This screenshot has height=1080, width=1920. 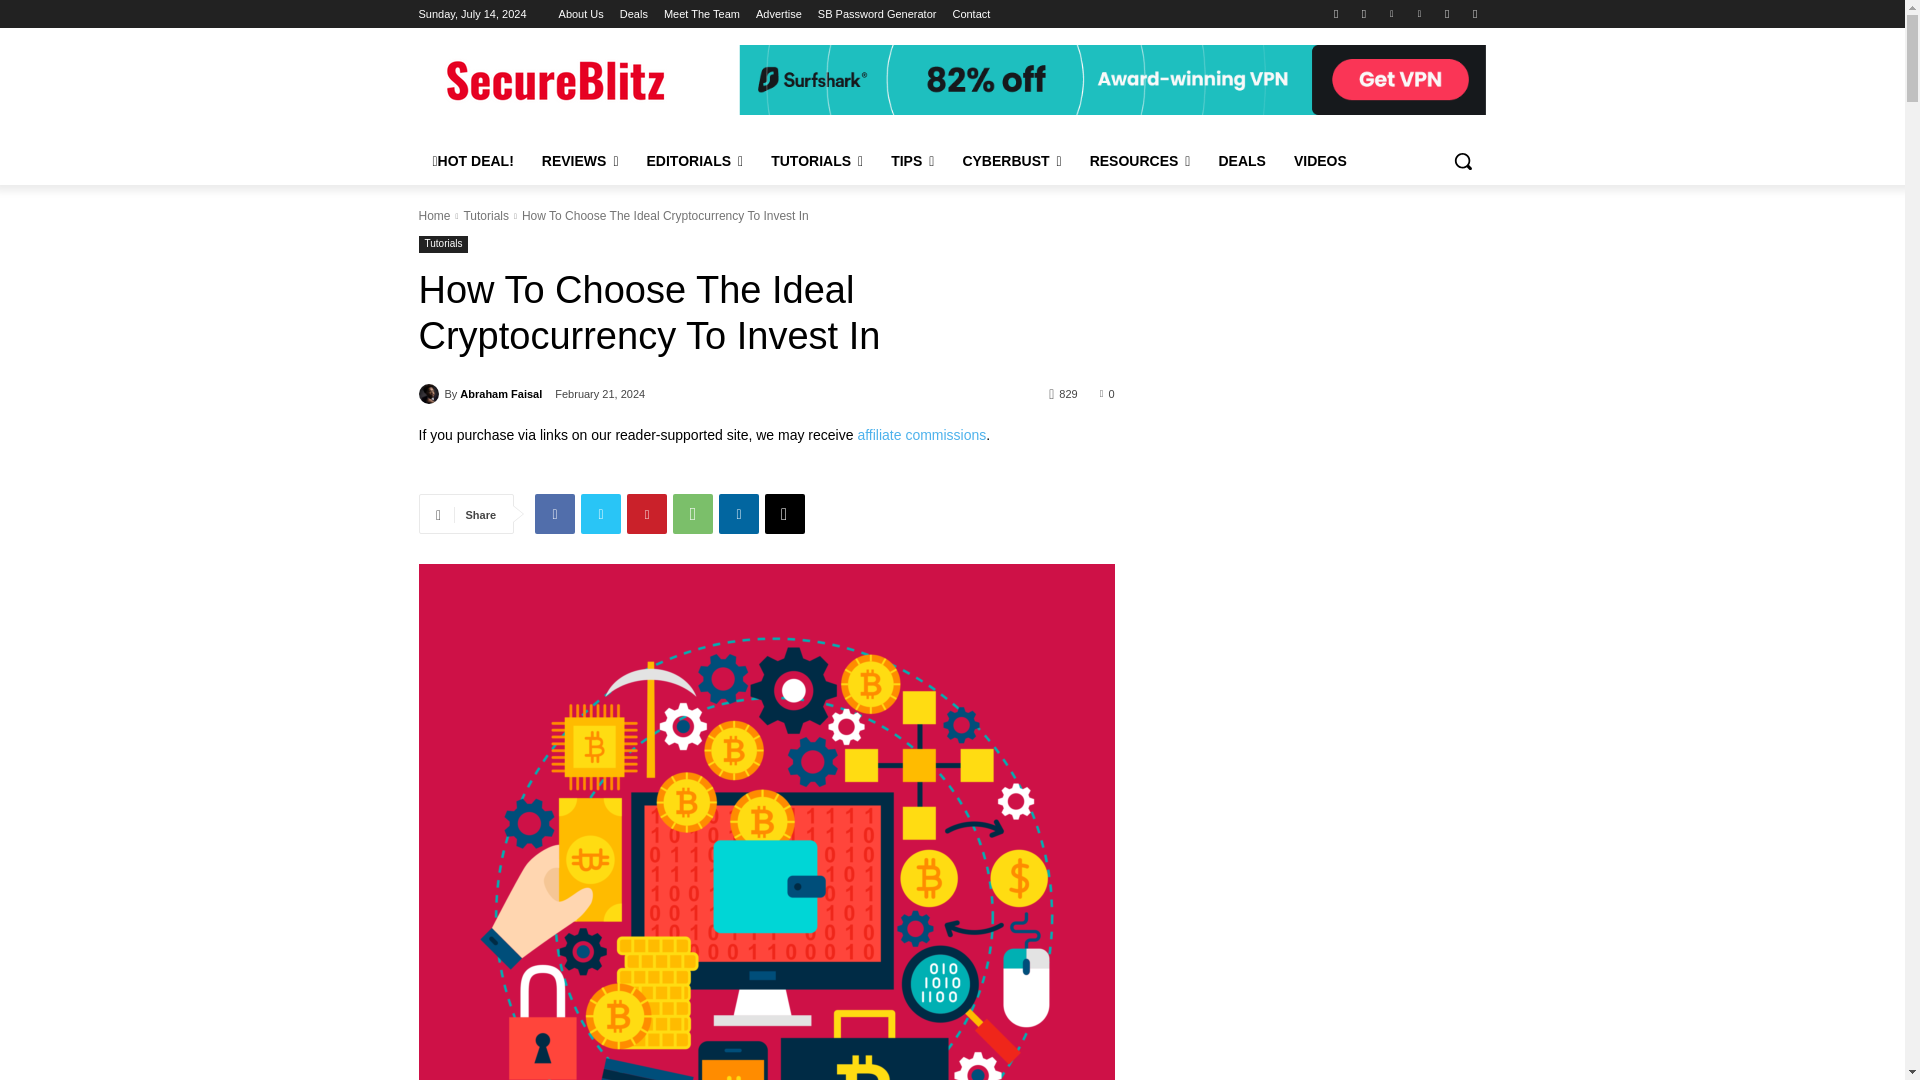 What do you see at coordinates (578, 82) in the screenshot?
I see `SecureBlitz Cybersecurity blog logo` at bounding box center [578, 82].